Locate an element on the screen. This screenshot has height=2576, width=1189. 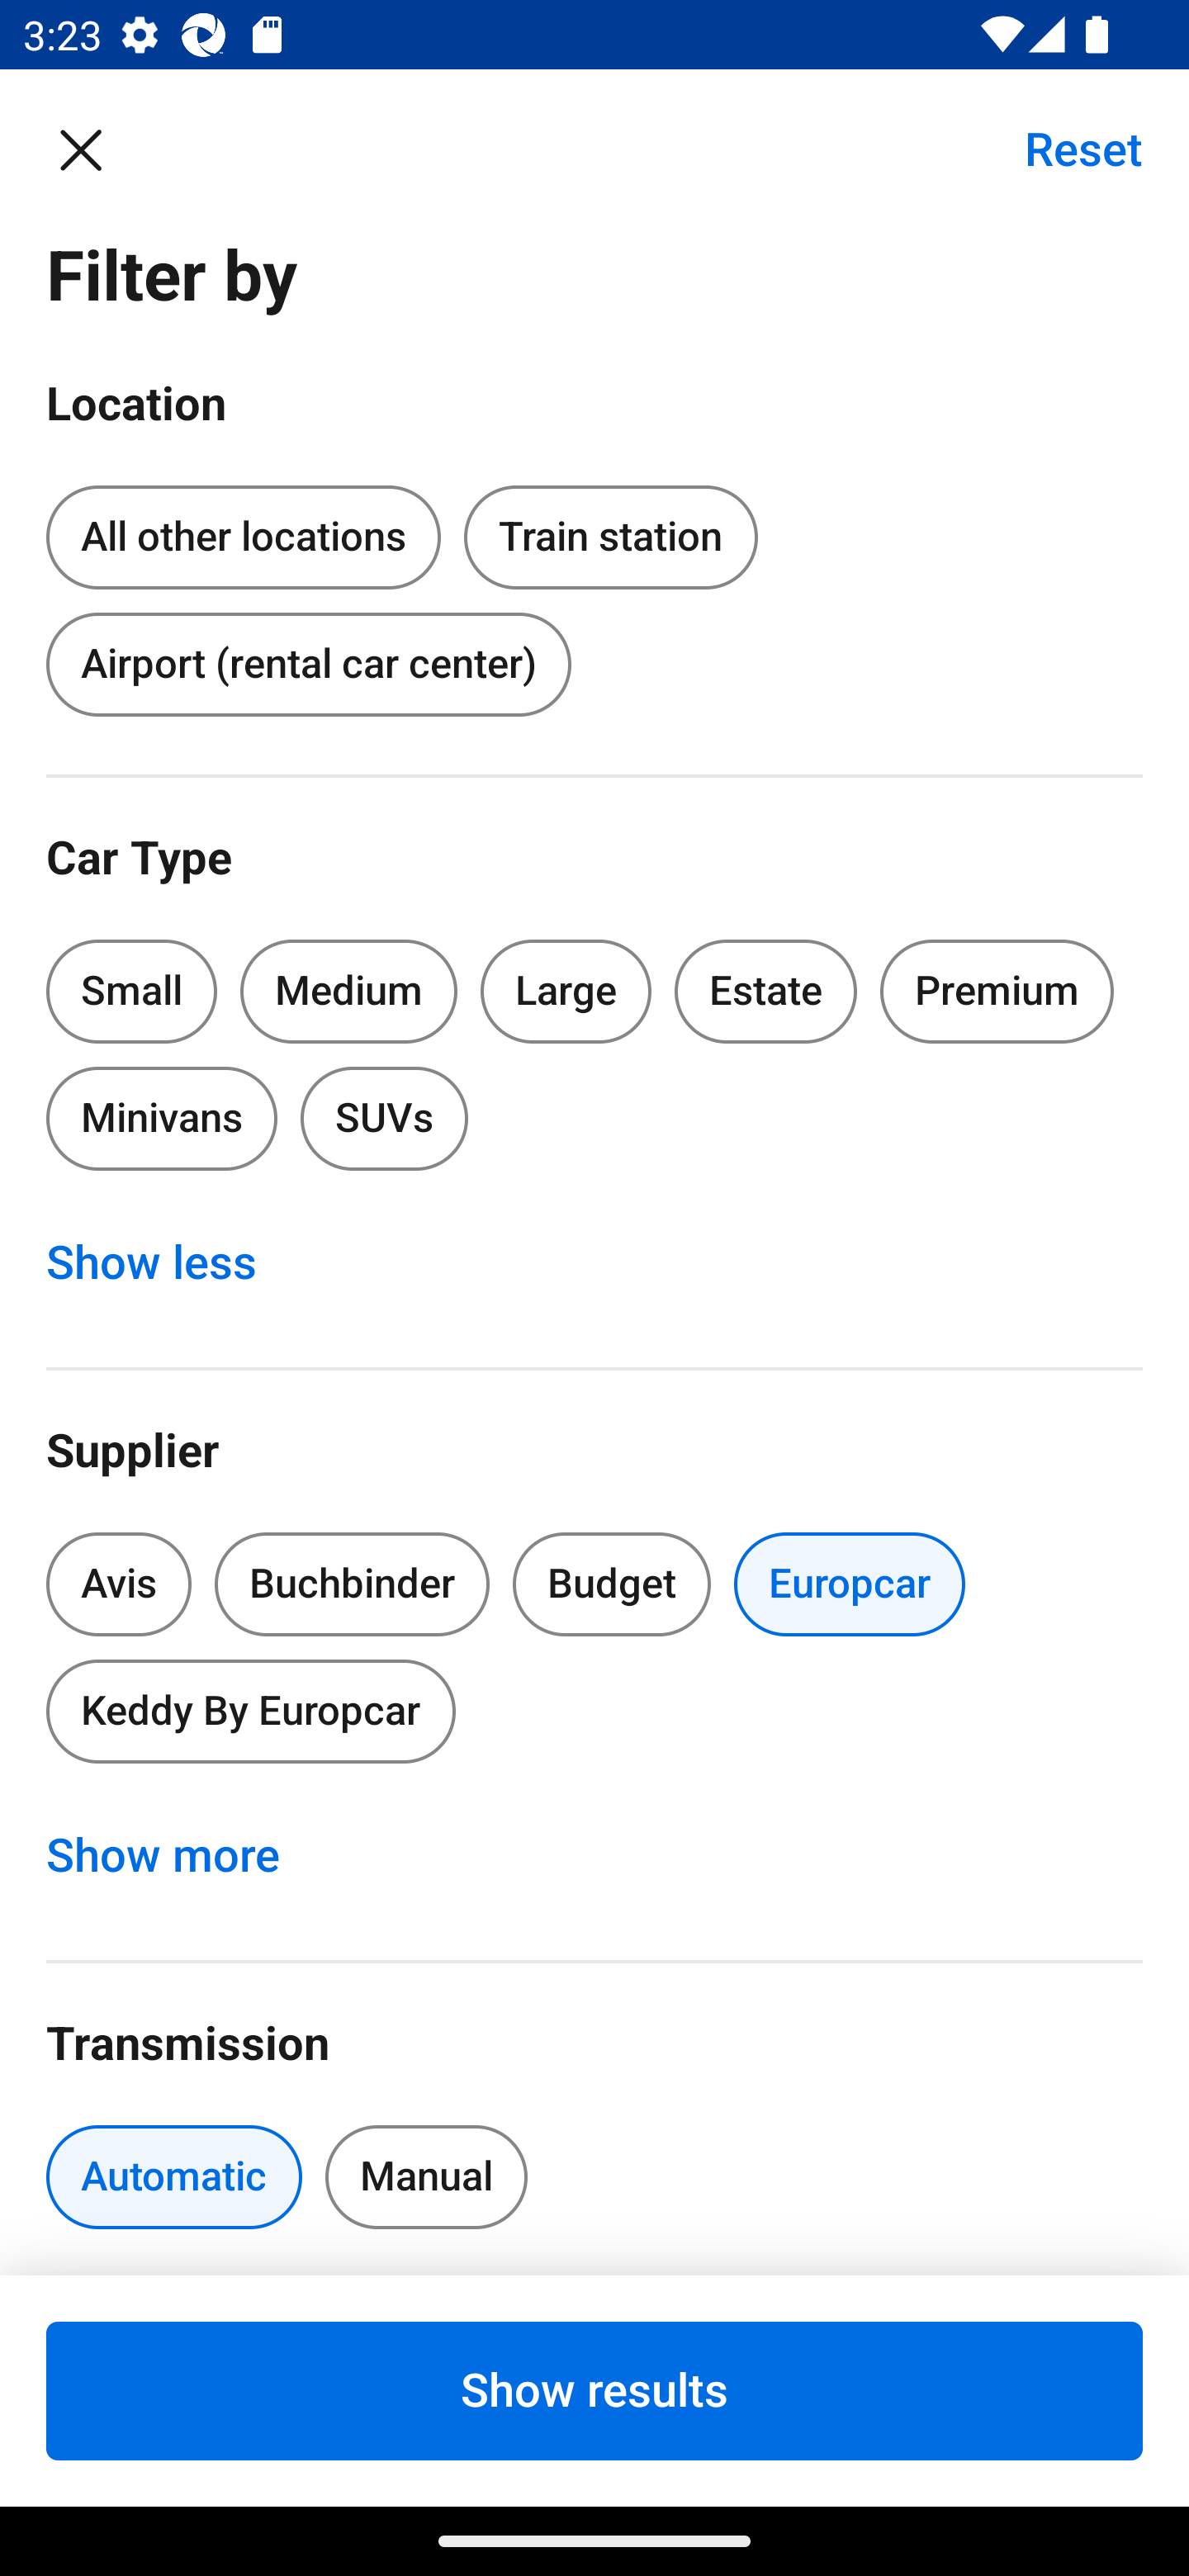
Budget is located at coordinates (611, 1584).